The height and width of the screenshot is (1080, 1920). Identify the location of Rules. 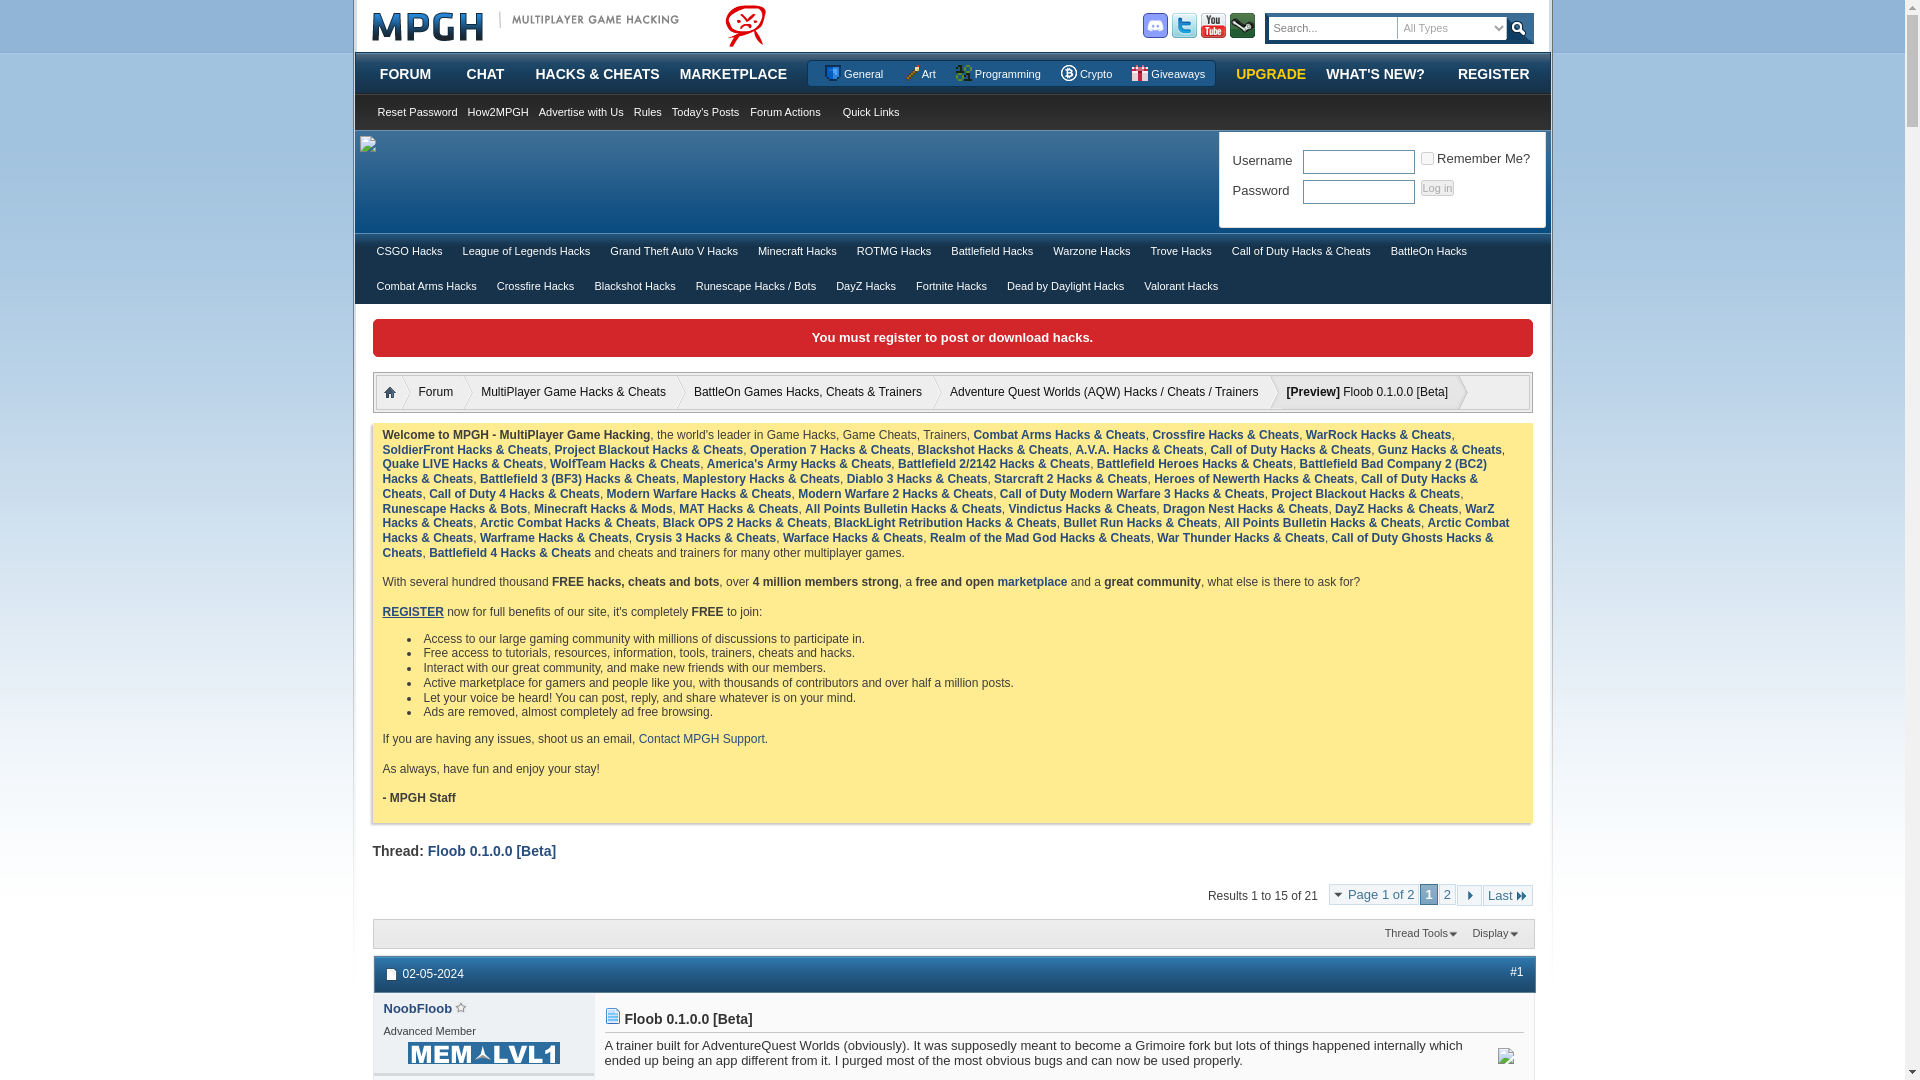
(648, 111).